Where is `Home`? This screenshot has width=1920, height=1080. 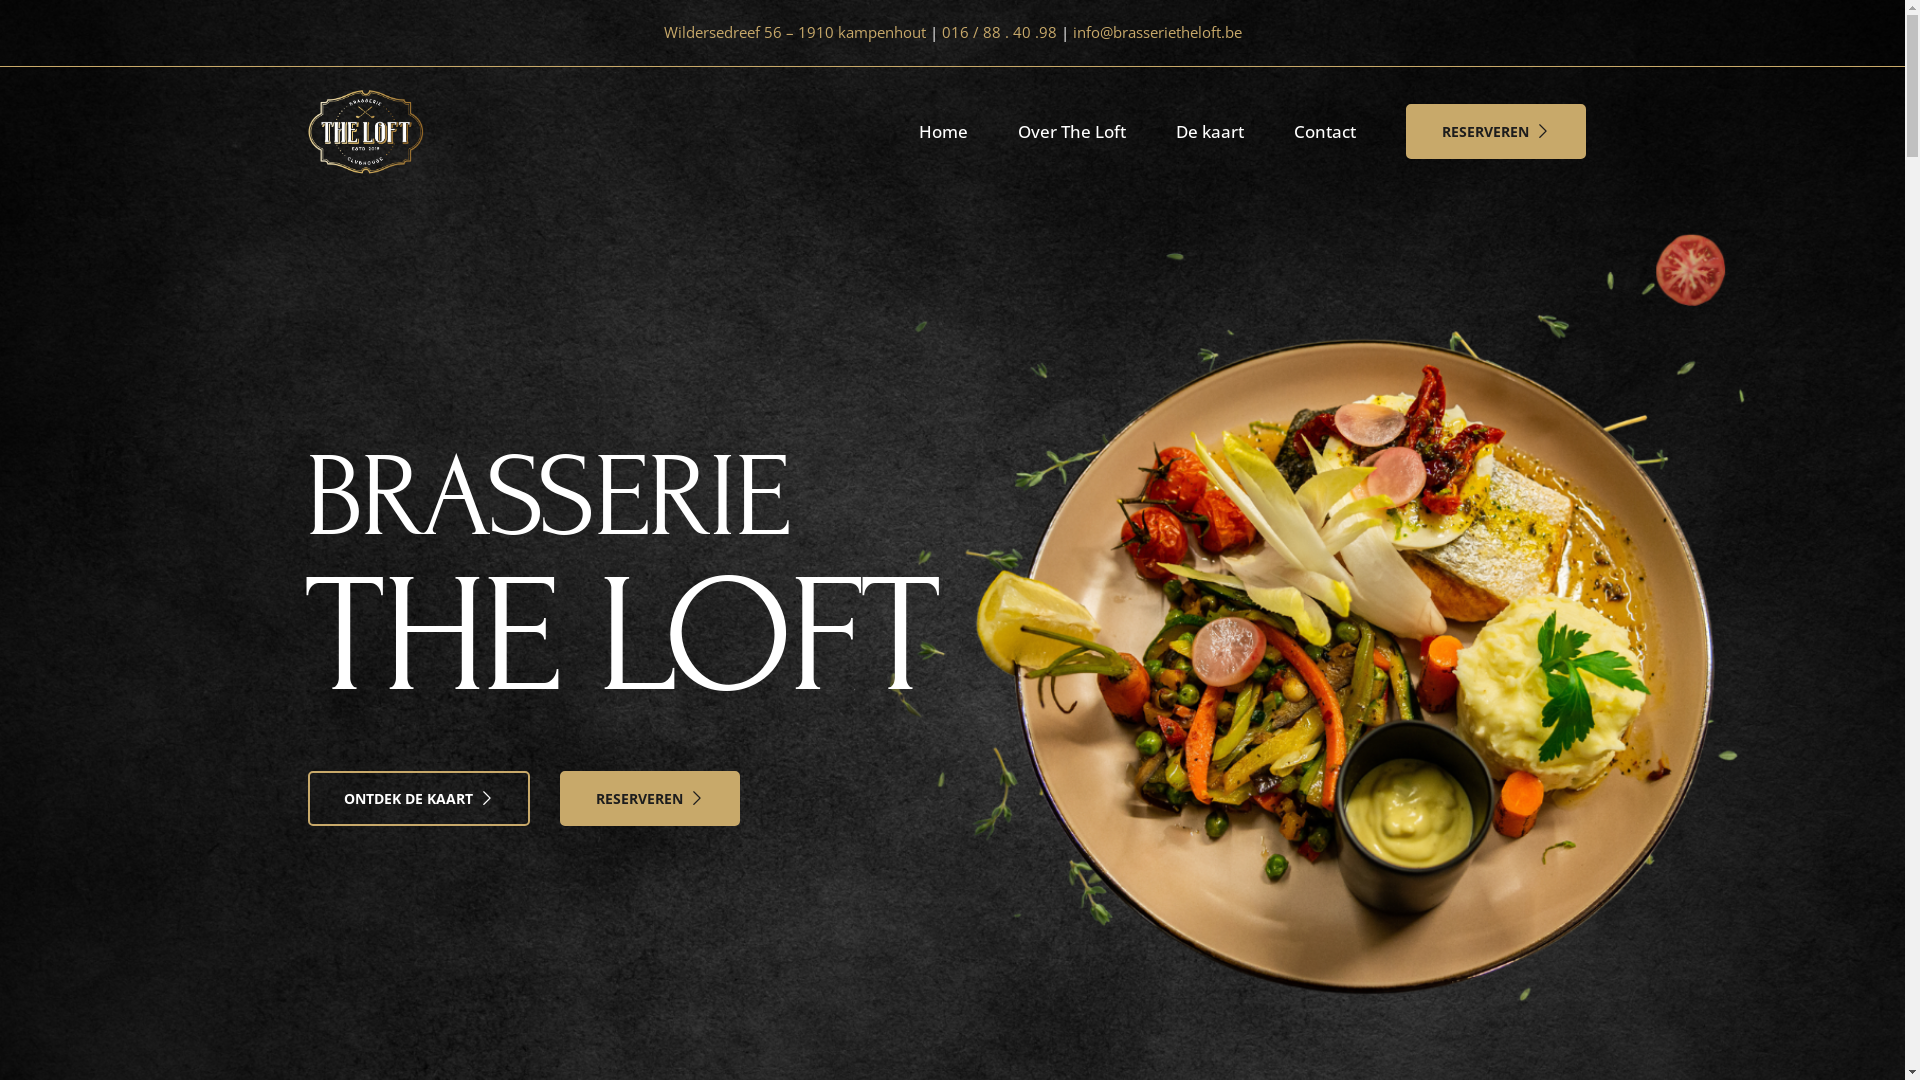
Home is located at coordinates (944, 132).